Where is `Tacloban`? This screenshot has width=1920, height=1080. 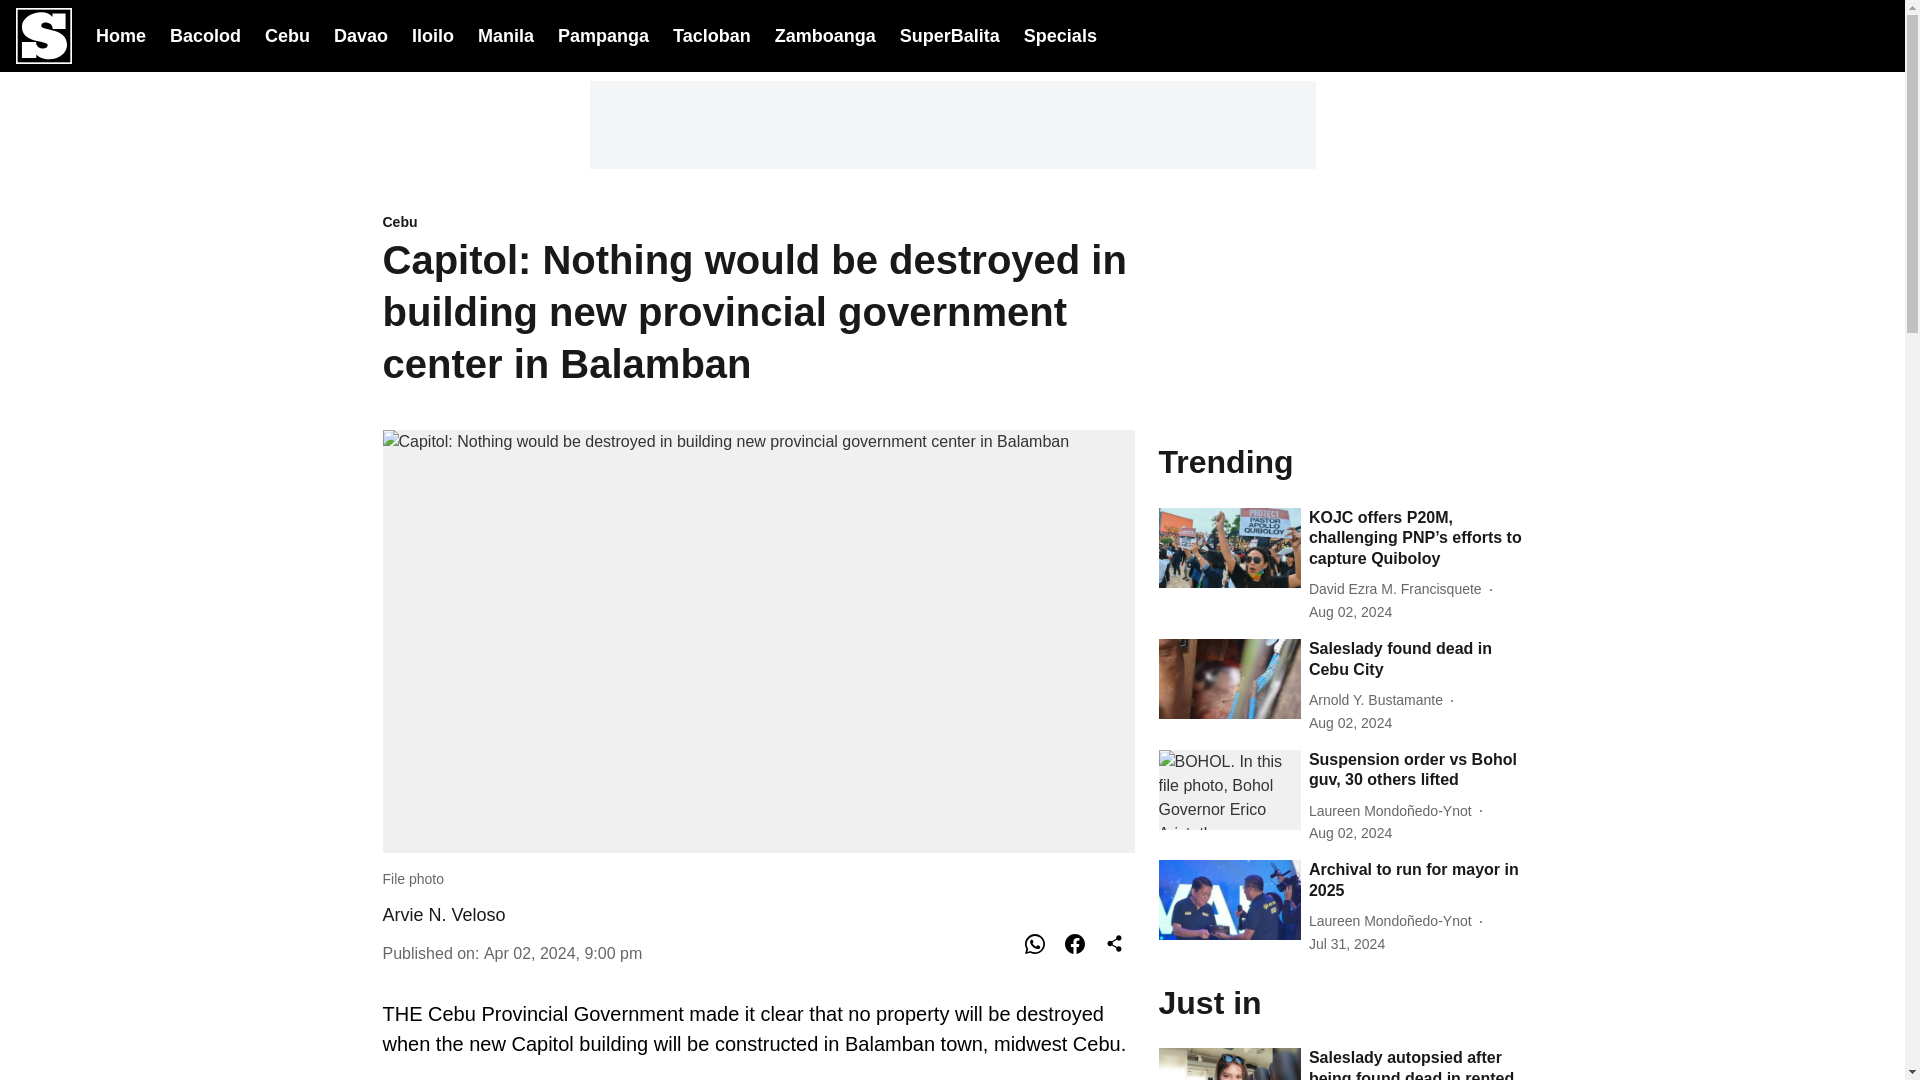
Tacloban is located at coordinates (712, 34).